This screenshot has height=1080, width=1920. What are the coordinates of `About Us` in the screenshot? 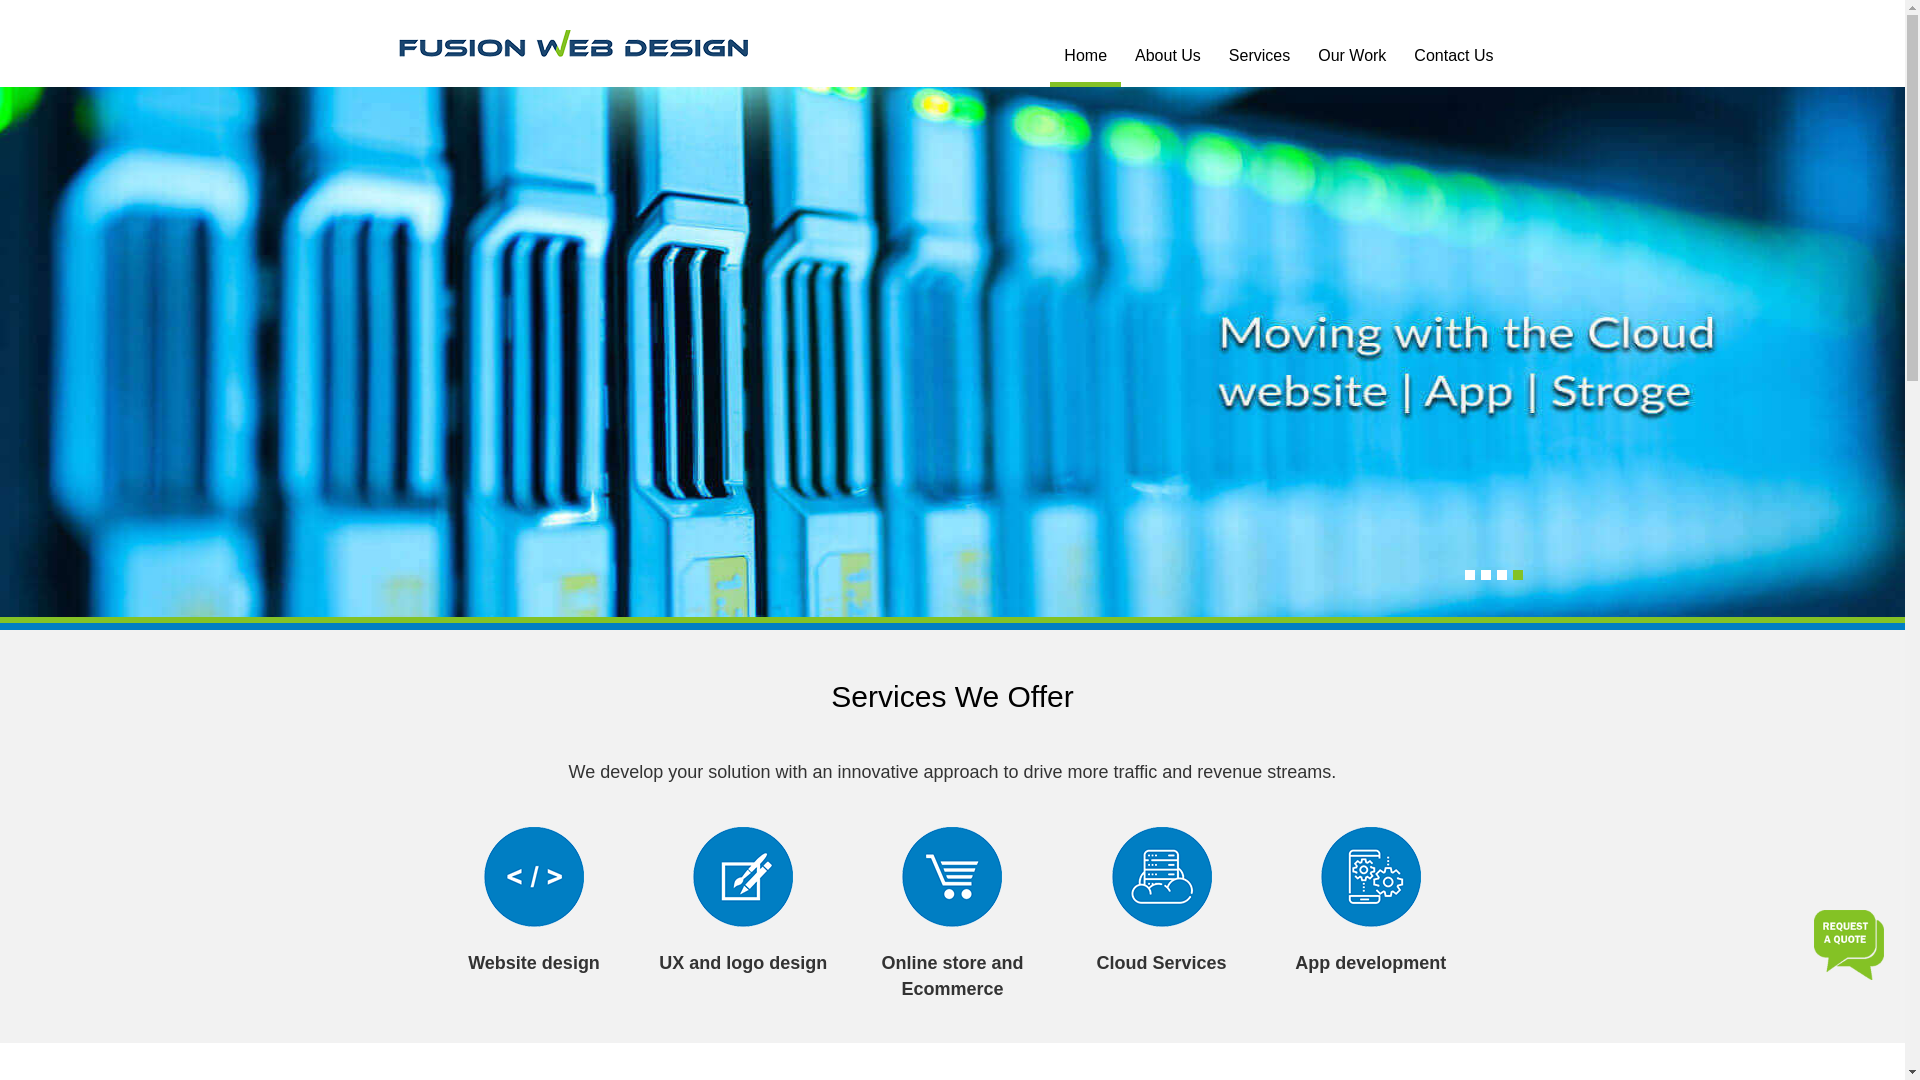 It's located at (1168, 54).